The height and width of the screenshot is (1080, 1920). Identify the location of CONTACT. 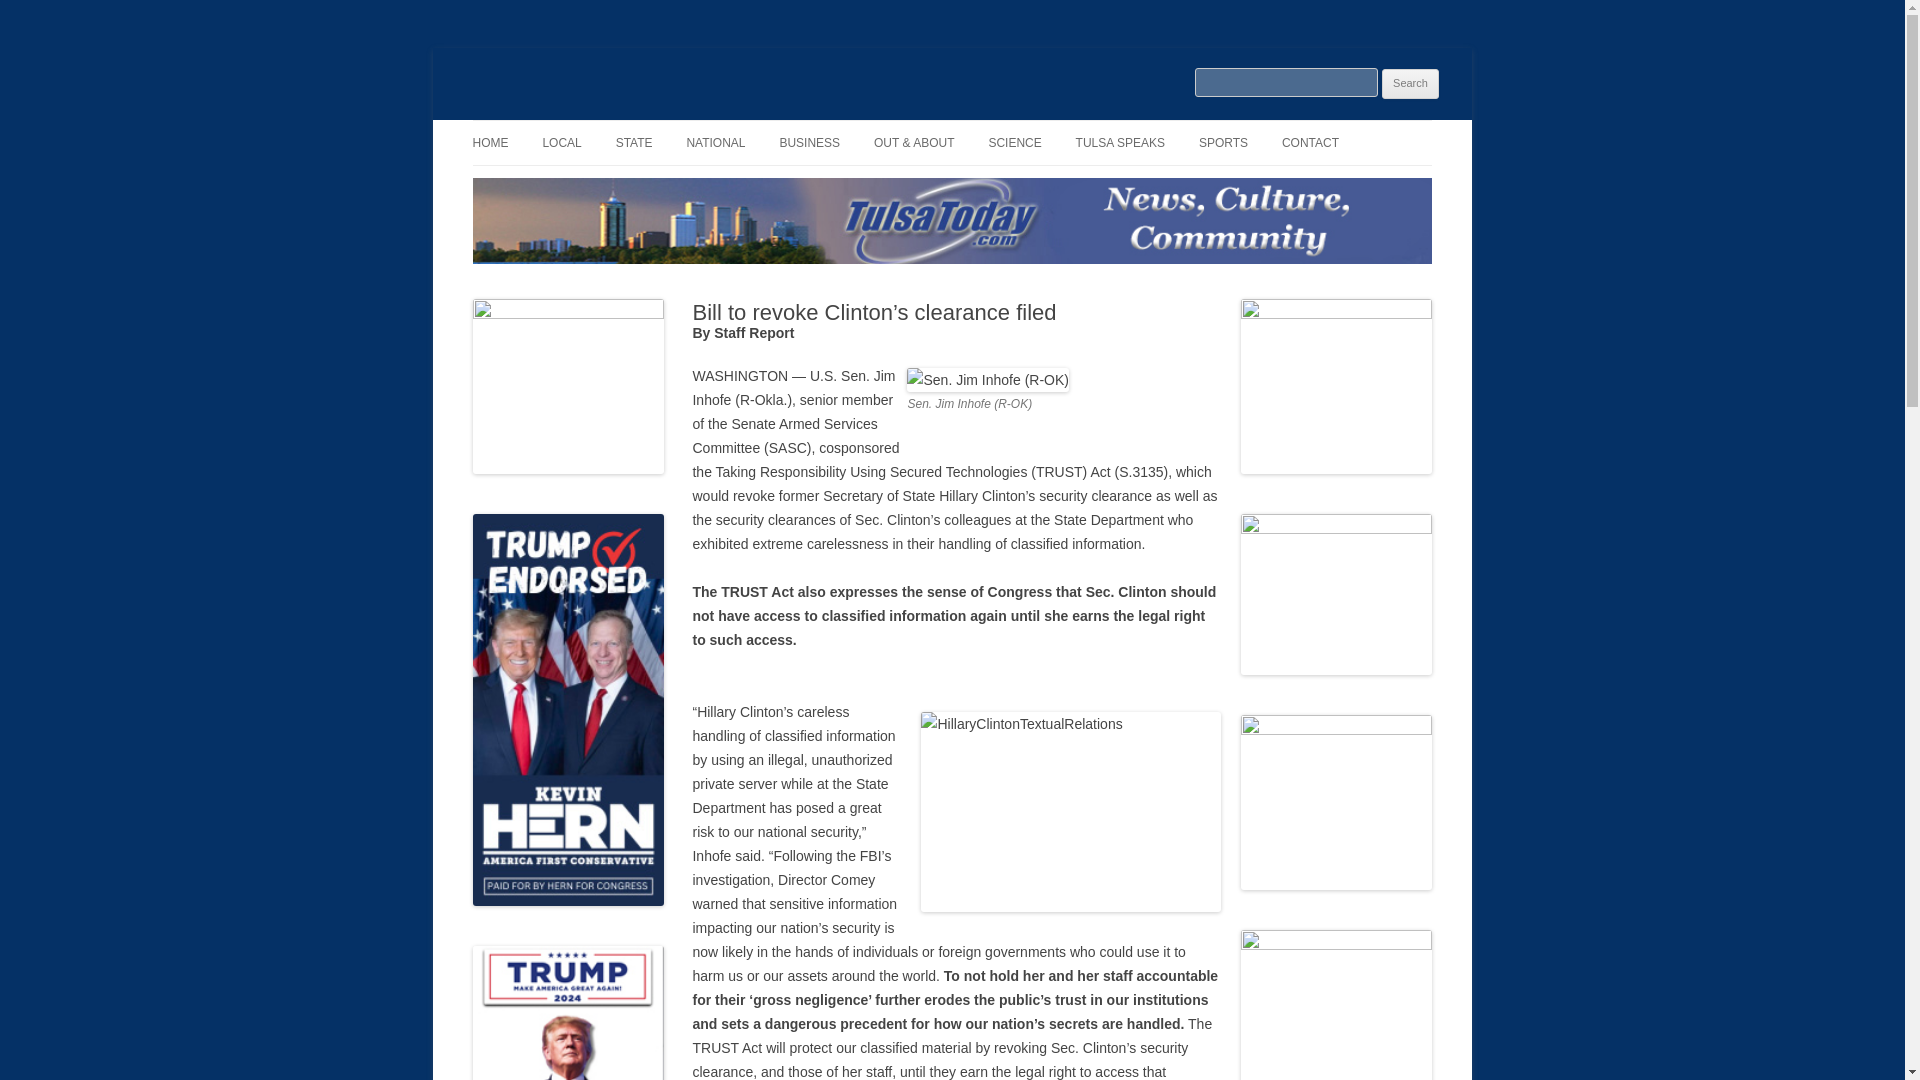
(1310, 142).